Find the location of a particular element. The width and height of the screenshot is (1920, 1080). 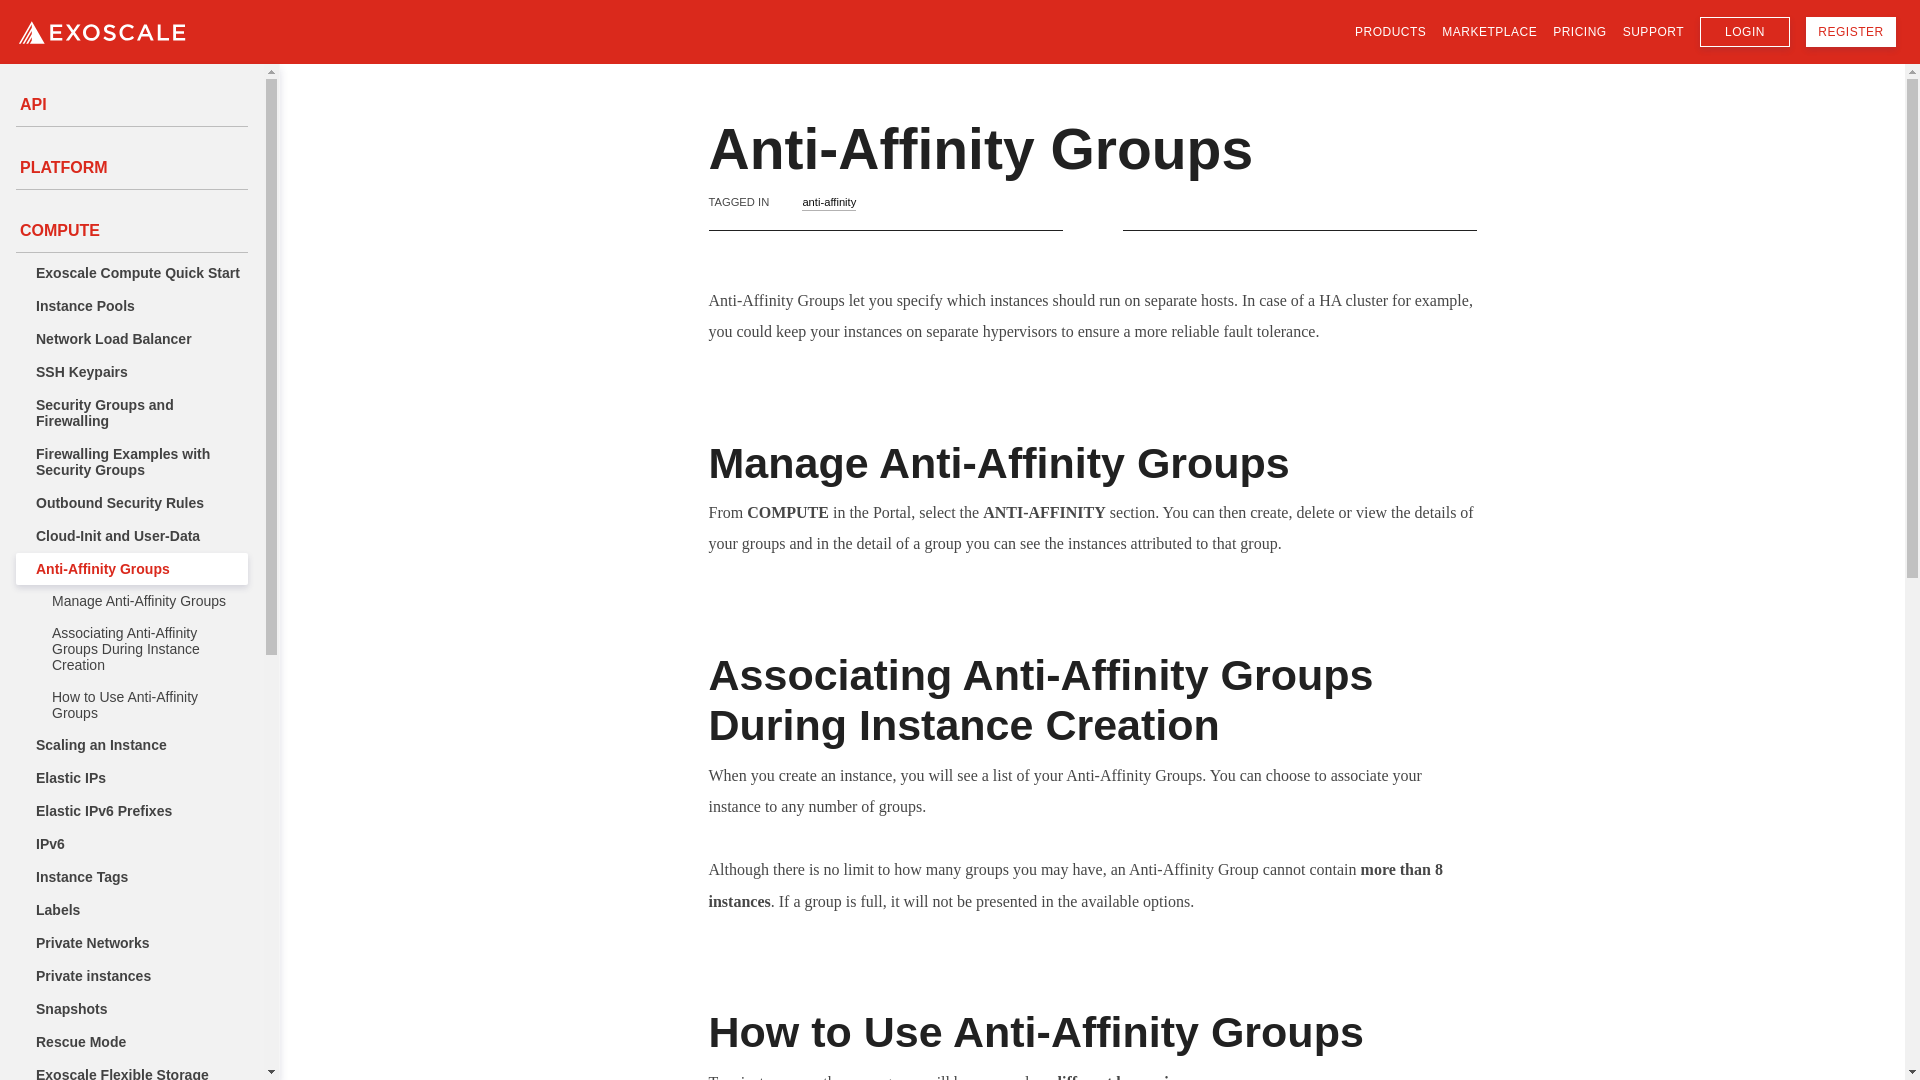

Labels is located at coordinates (131, 910).